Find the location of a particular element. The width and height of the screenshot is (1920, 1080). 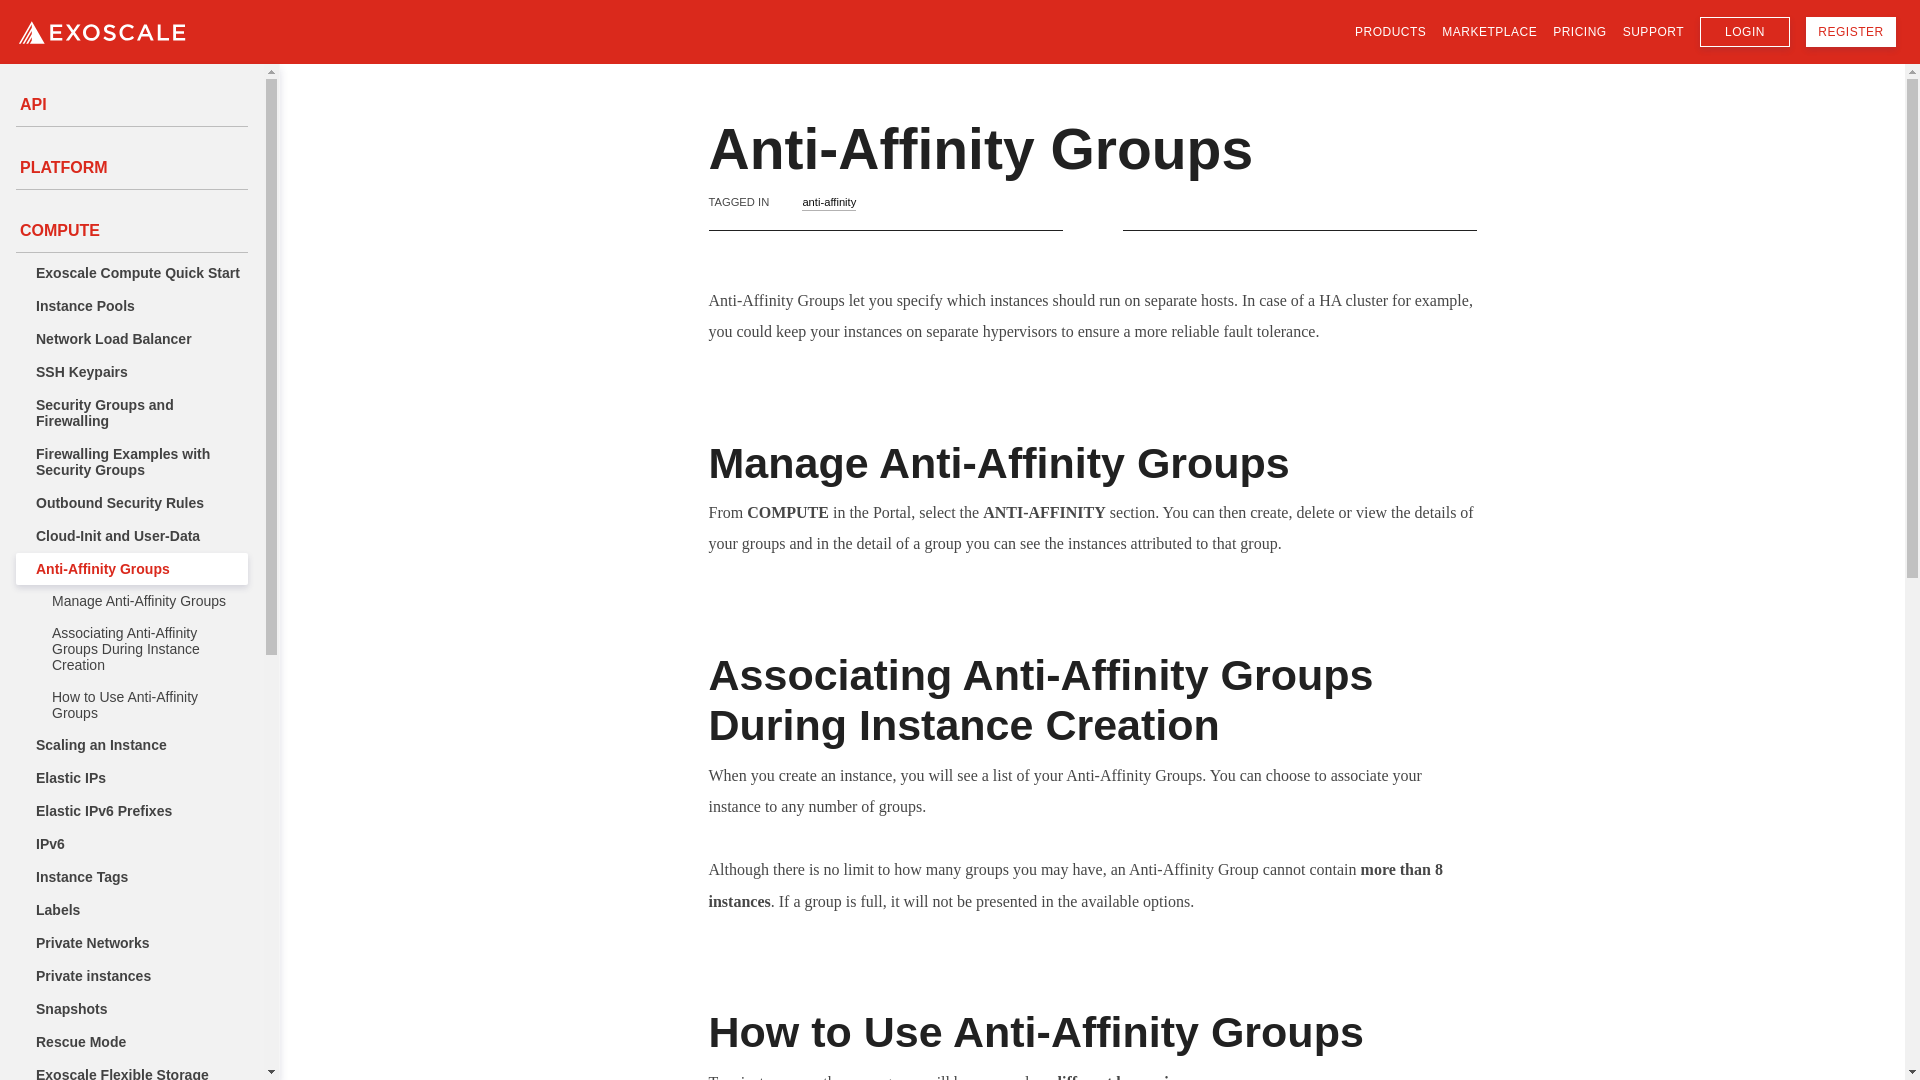

Labels is located at coordinates (131, 910).